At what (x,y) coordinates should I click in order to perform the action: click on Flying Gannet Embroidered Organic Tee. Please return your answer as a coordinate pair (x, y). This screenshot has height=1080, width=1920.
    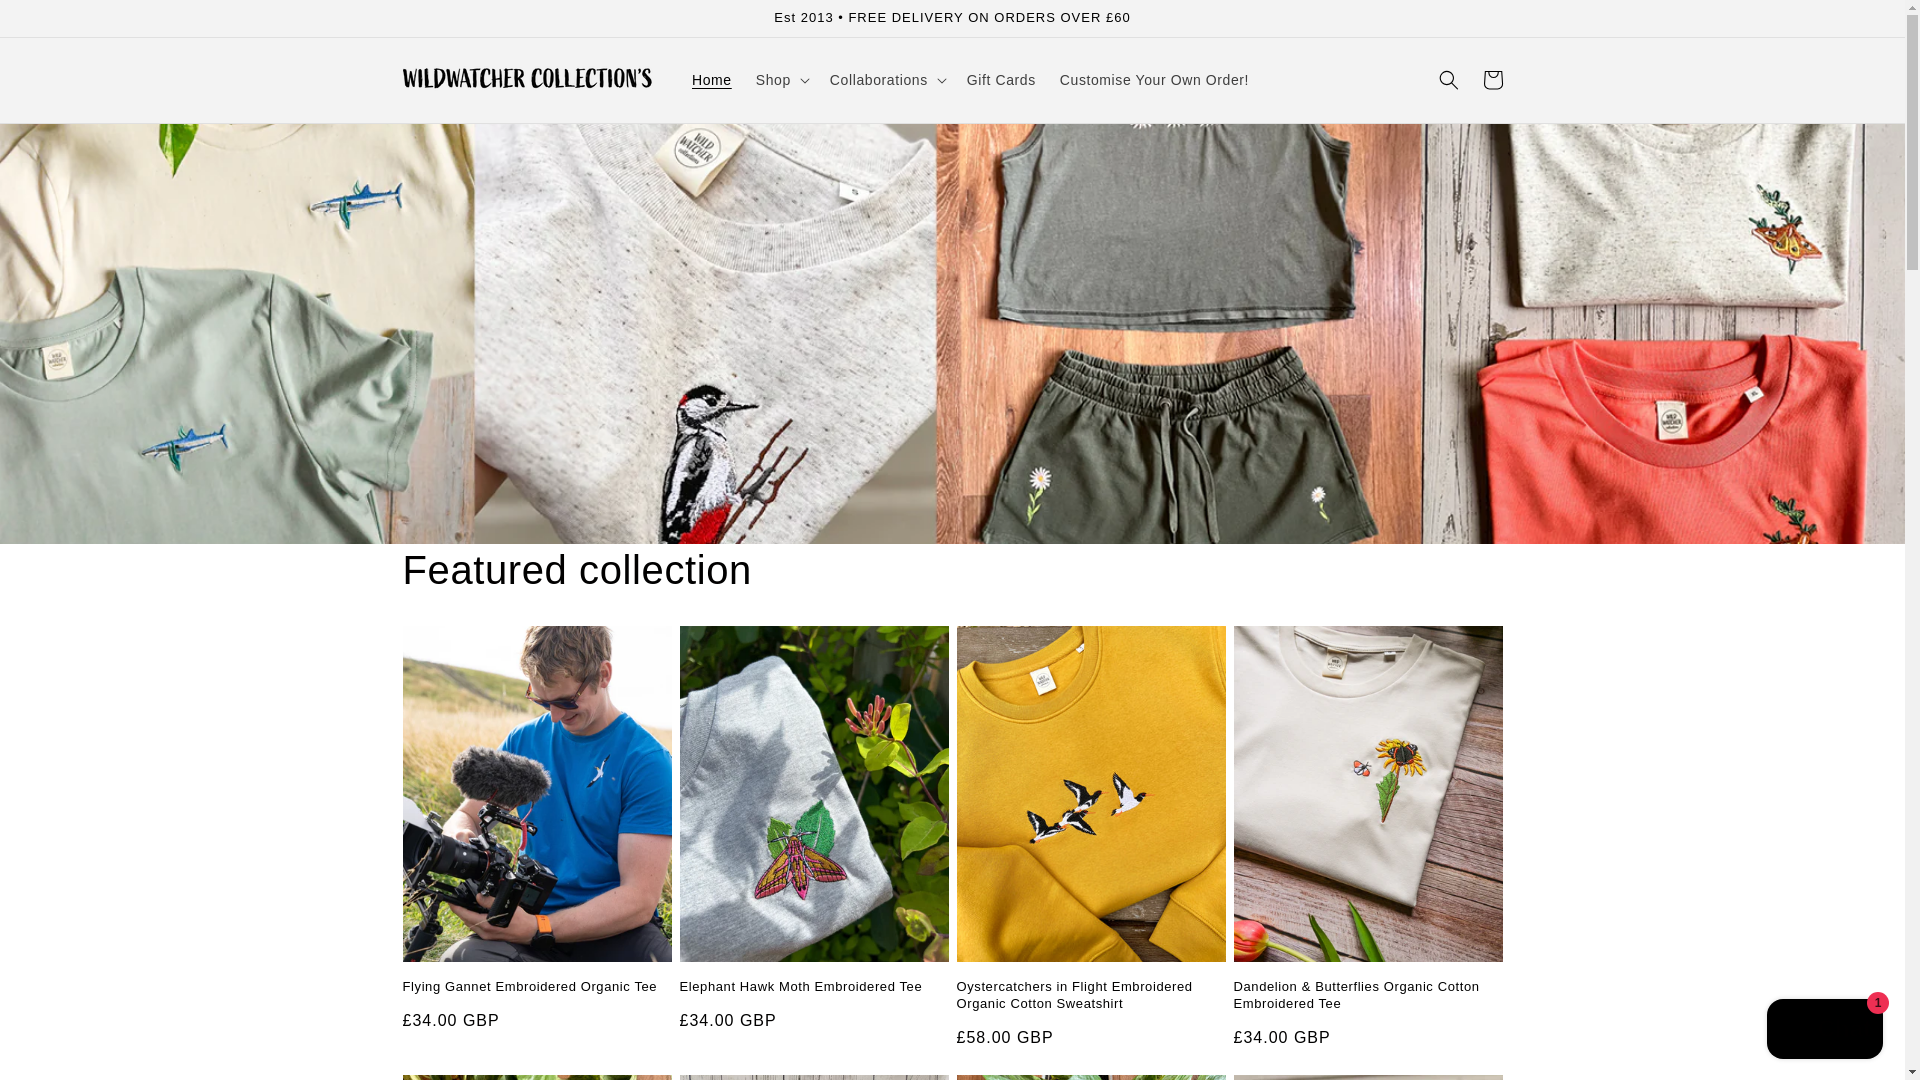
    Looking at the image, I should click on (536, 986).